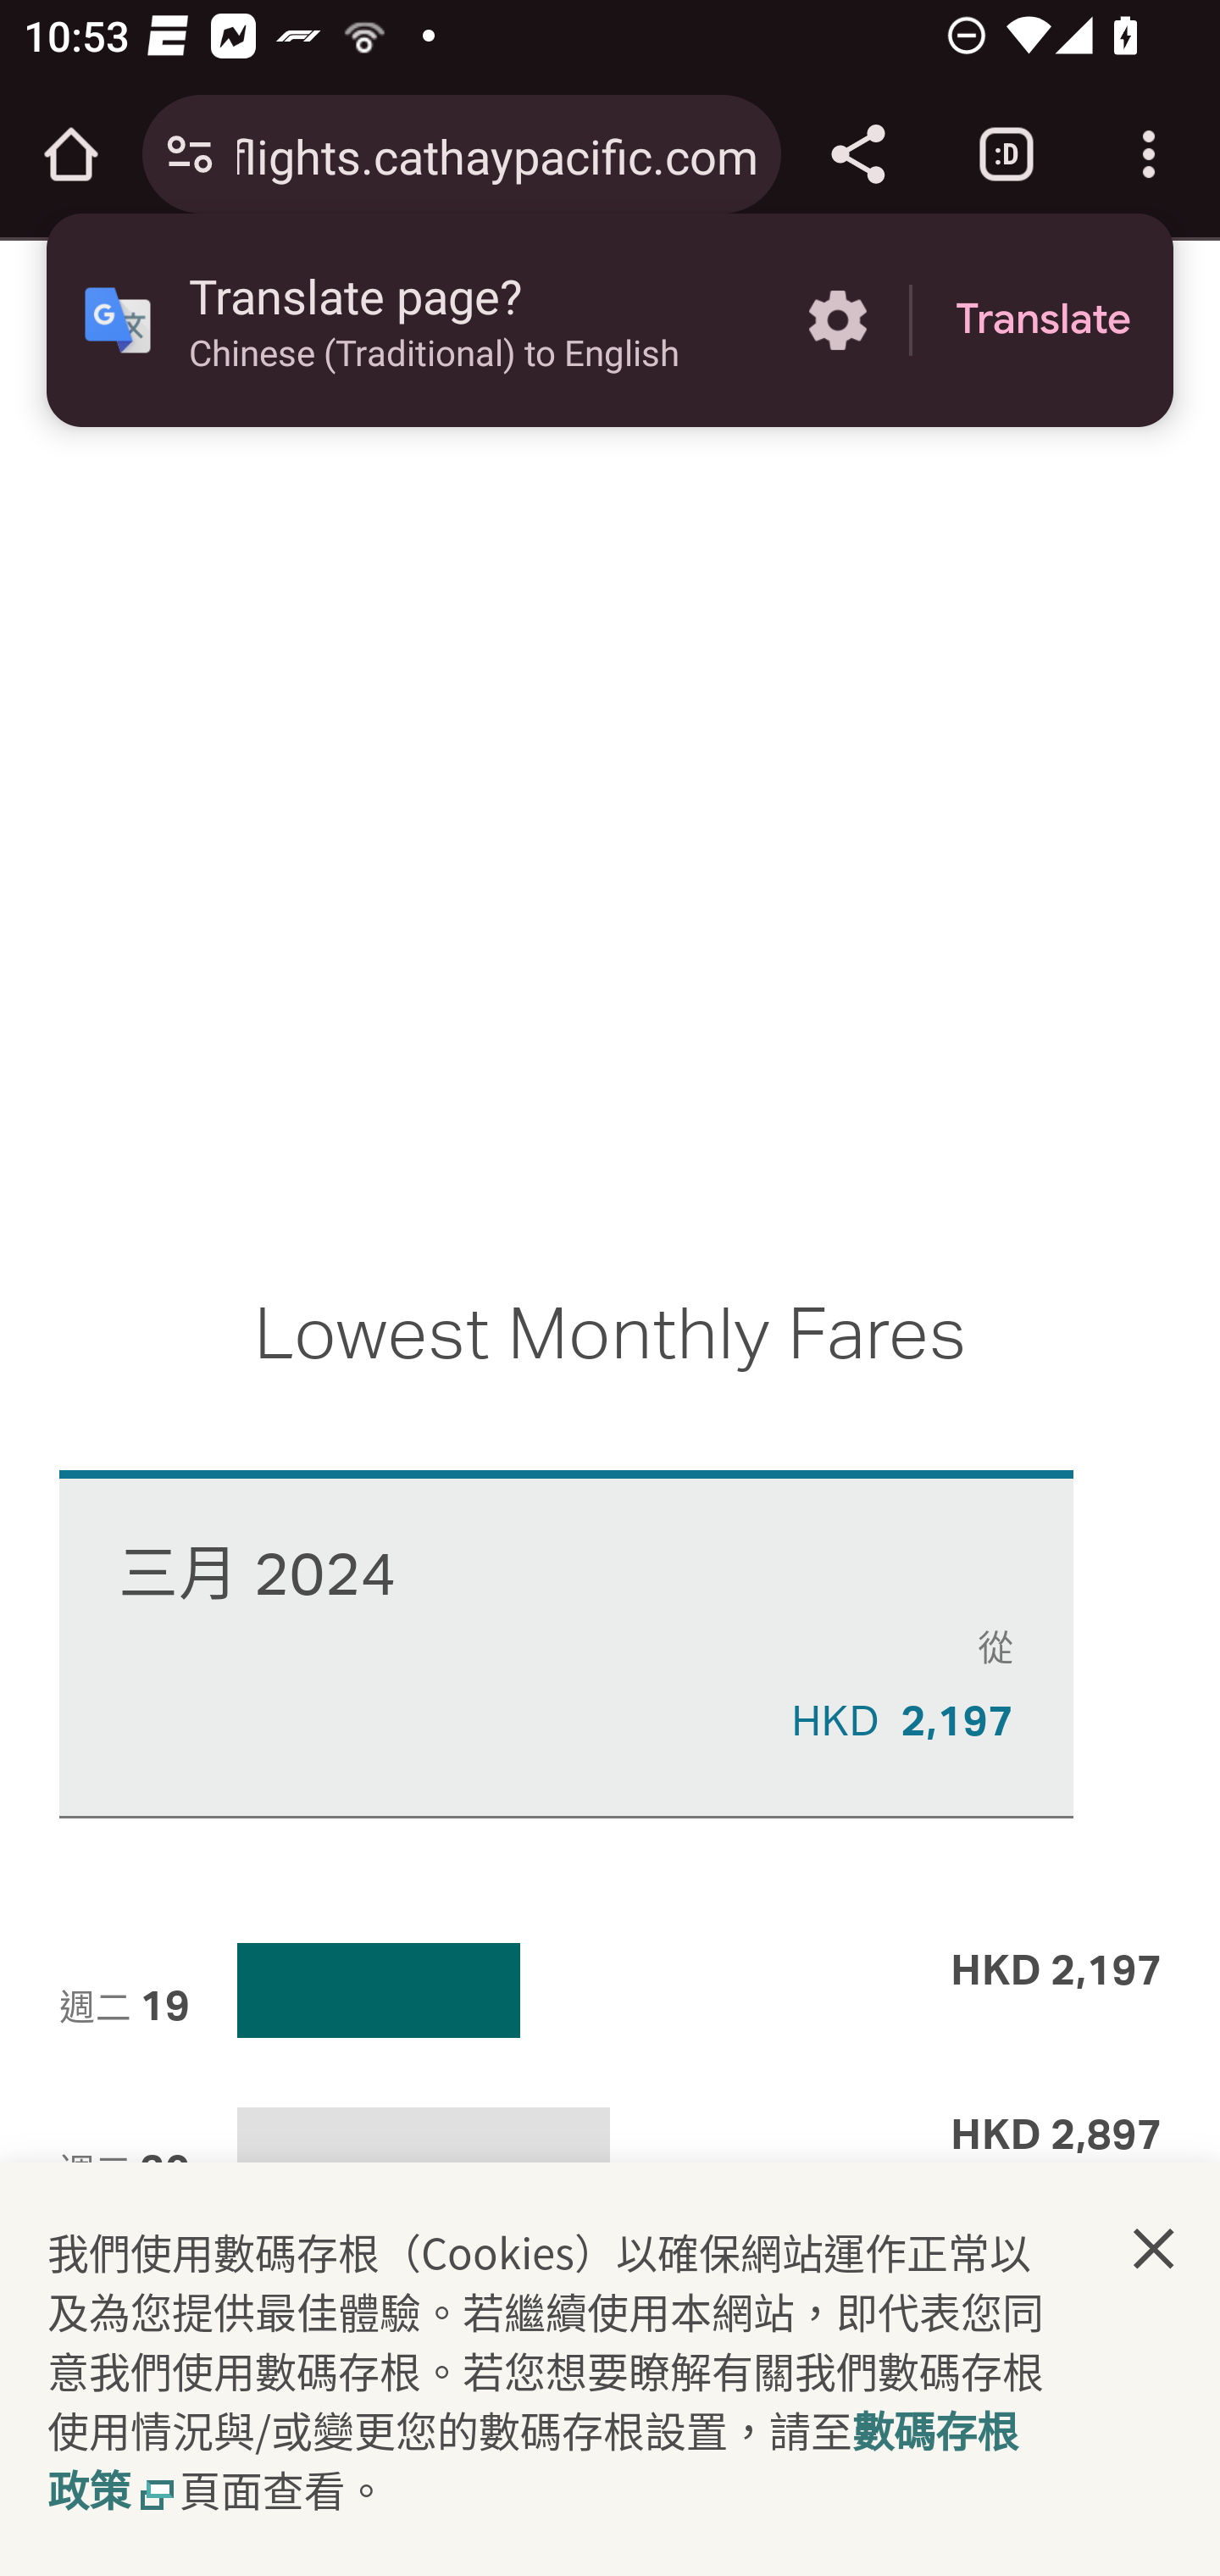 Image resolution: width=1220 pixels, height=2576 pixels. What do you see at coordinates (190, 154) in the screenshot?
I see `Connection is secure` at bounding box center [190, 154].